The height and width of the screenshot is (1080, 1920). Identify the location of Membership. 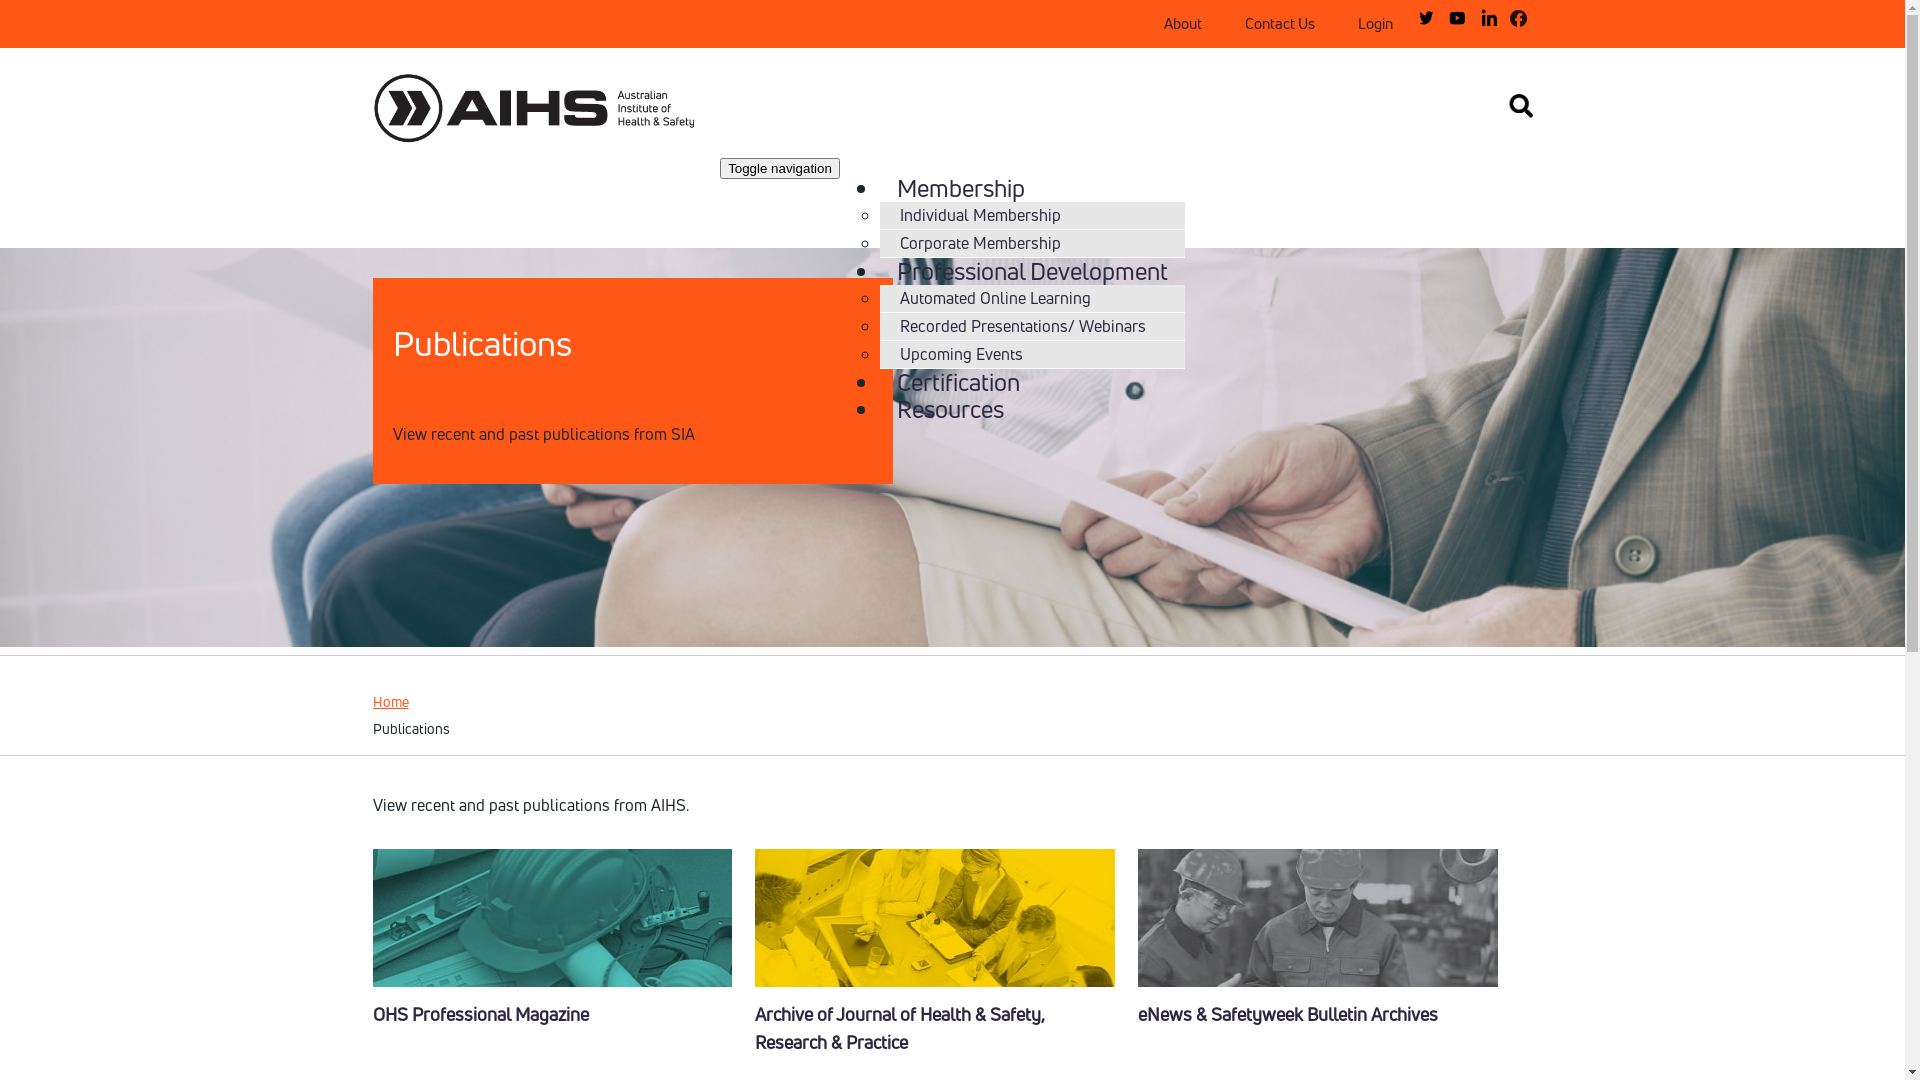
(961, 188).